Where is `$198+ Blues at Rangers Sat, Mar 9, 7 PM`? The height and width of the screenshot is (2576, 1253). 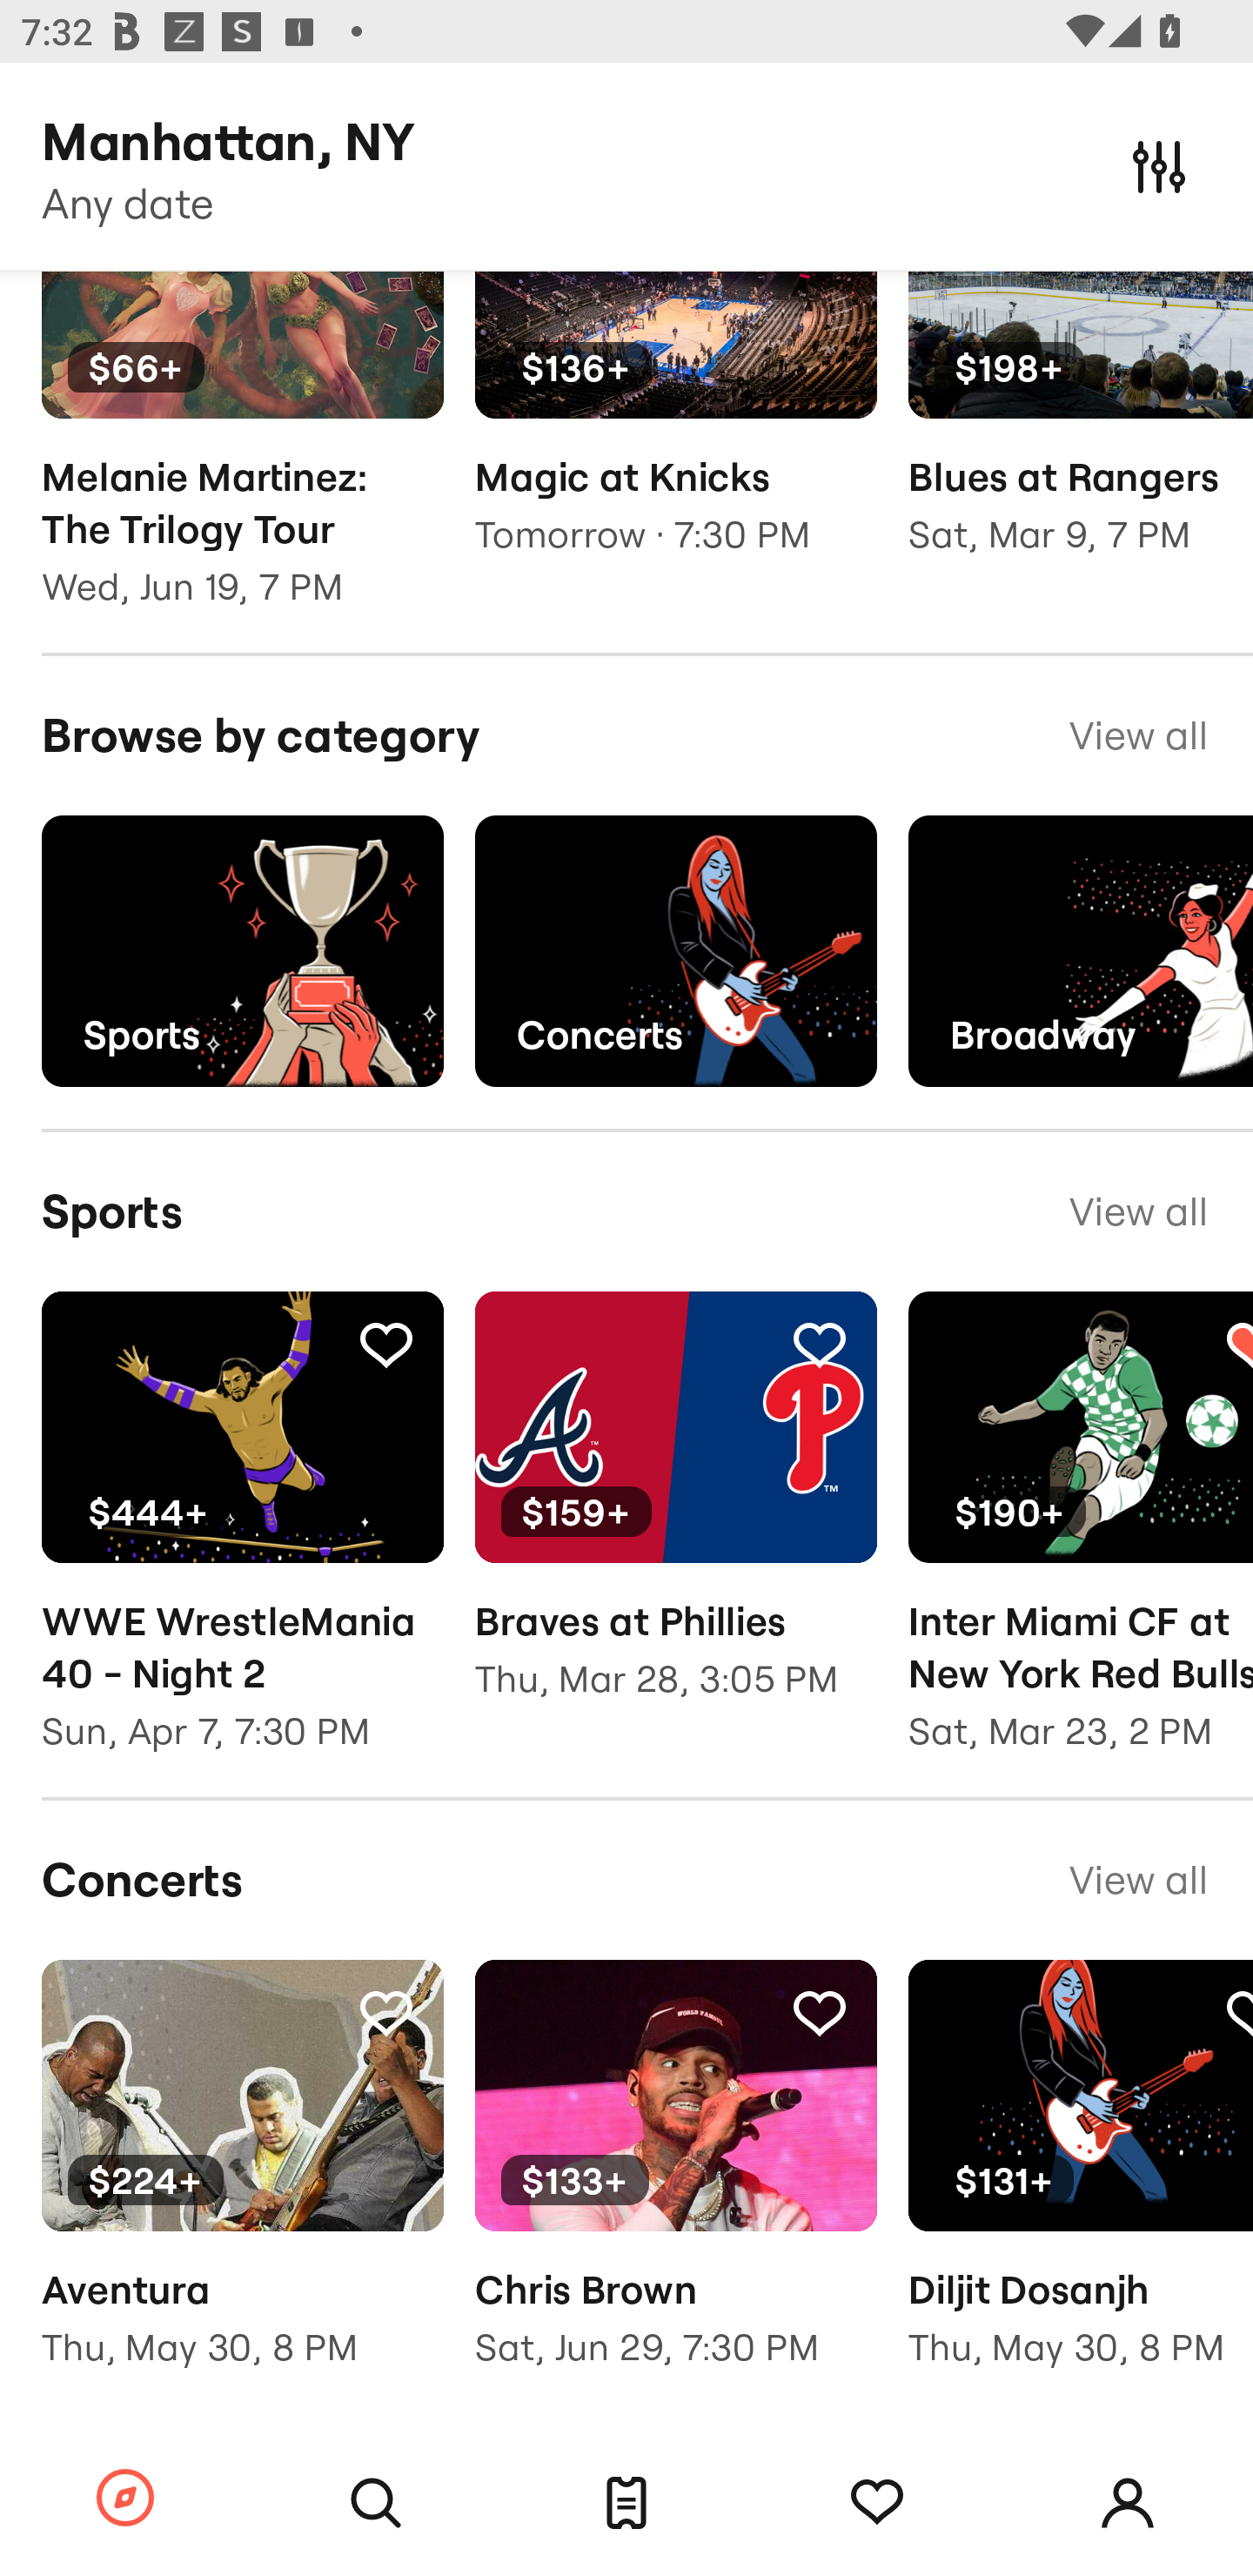
$198+ Blues at Rangers Sat, Mar 9, 7 PM is located at coordinates (1081, 433).